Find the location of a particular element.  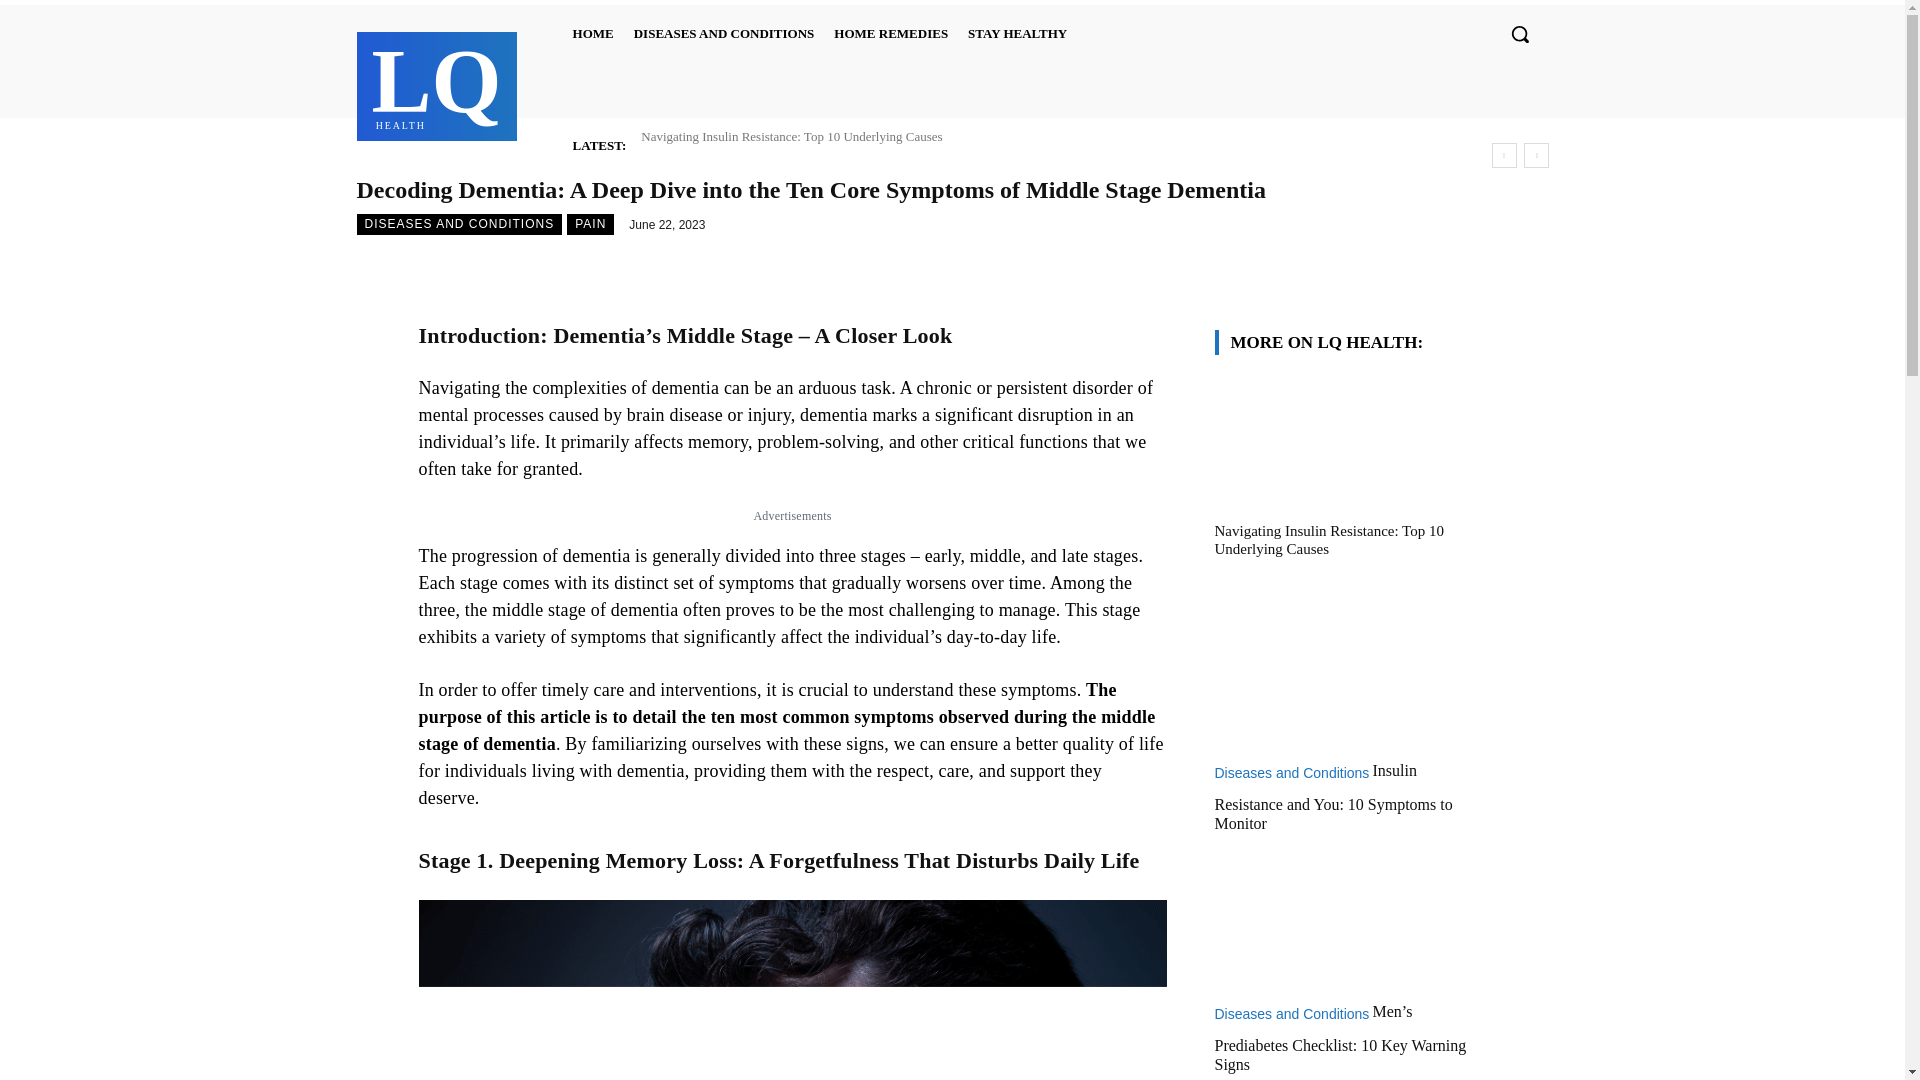

DISEASES AND CONDITIONS is located at coordinates (458, 224).